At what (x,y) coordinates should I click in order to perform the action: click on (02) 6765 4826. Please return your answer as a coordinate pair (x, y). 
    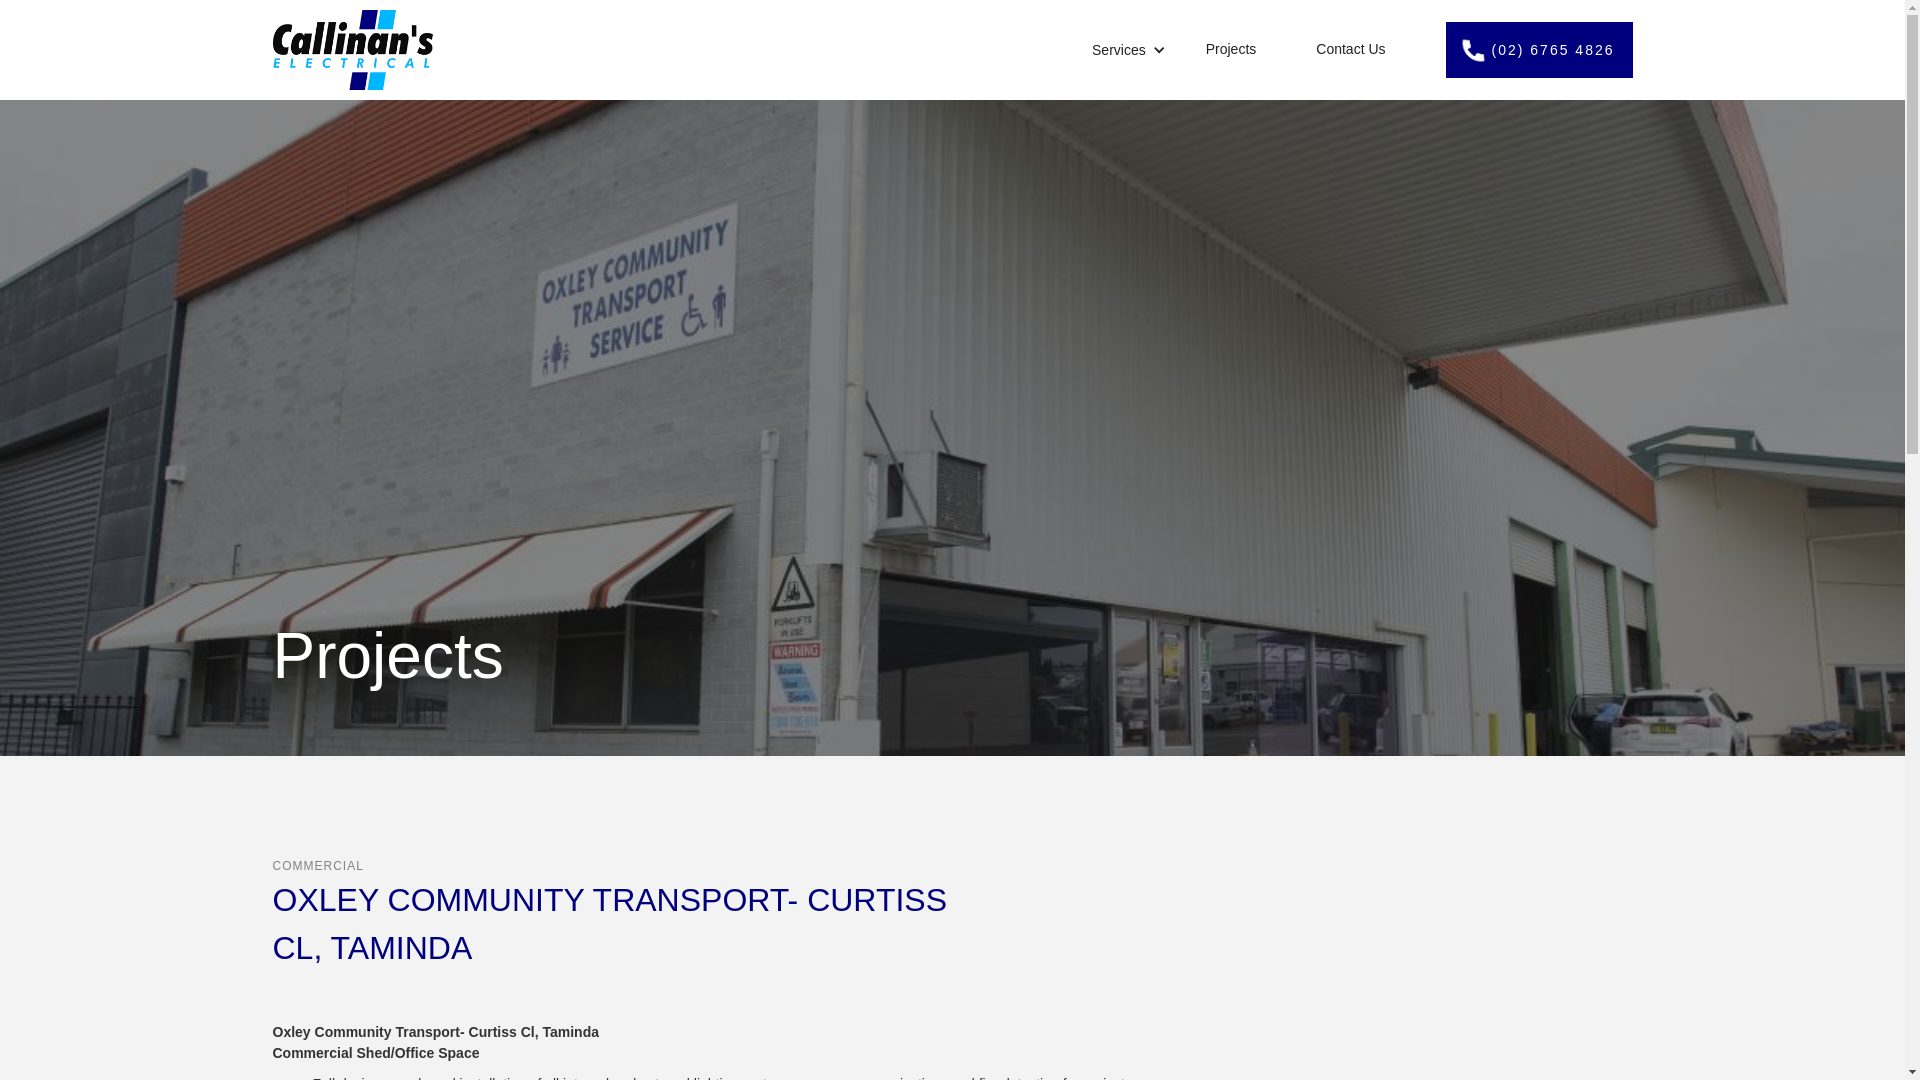
    Looking at the image, I should click on (1540, 50).